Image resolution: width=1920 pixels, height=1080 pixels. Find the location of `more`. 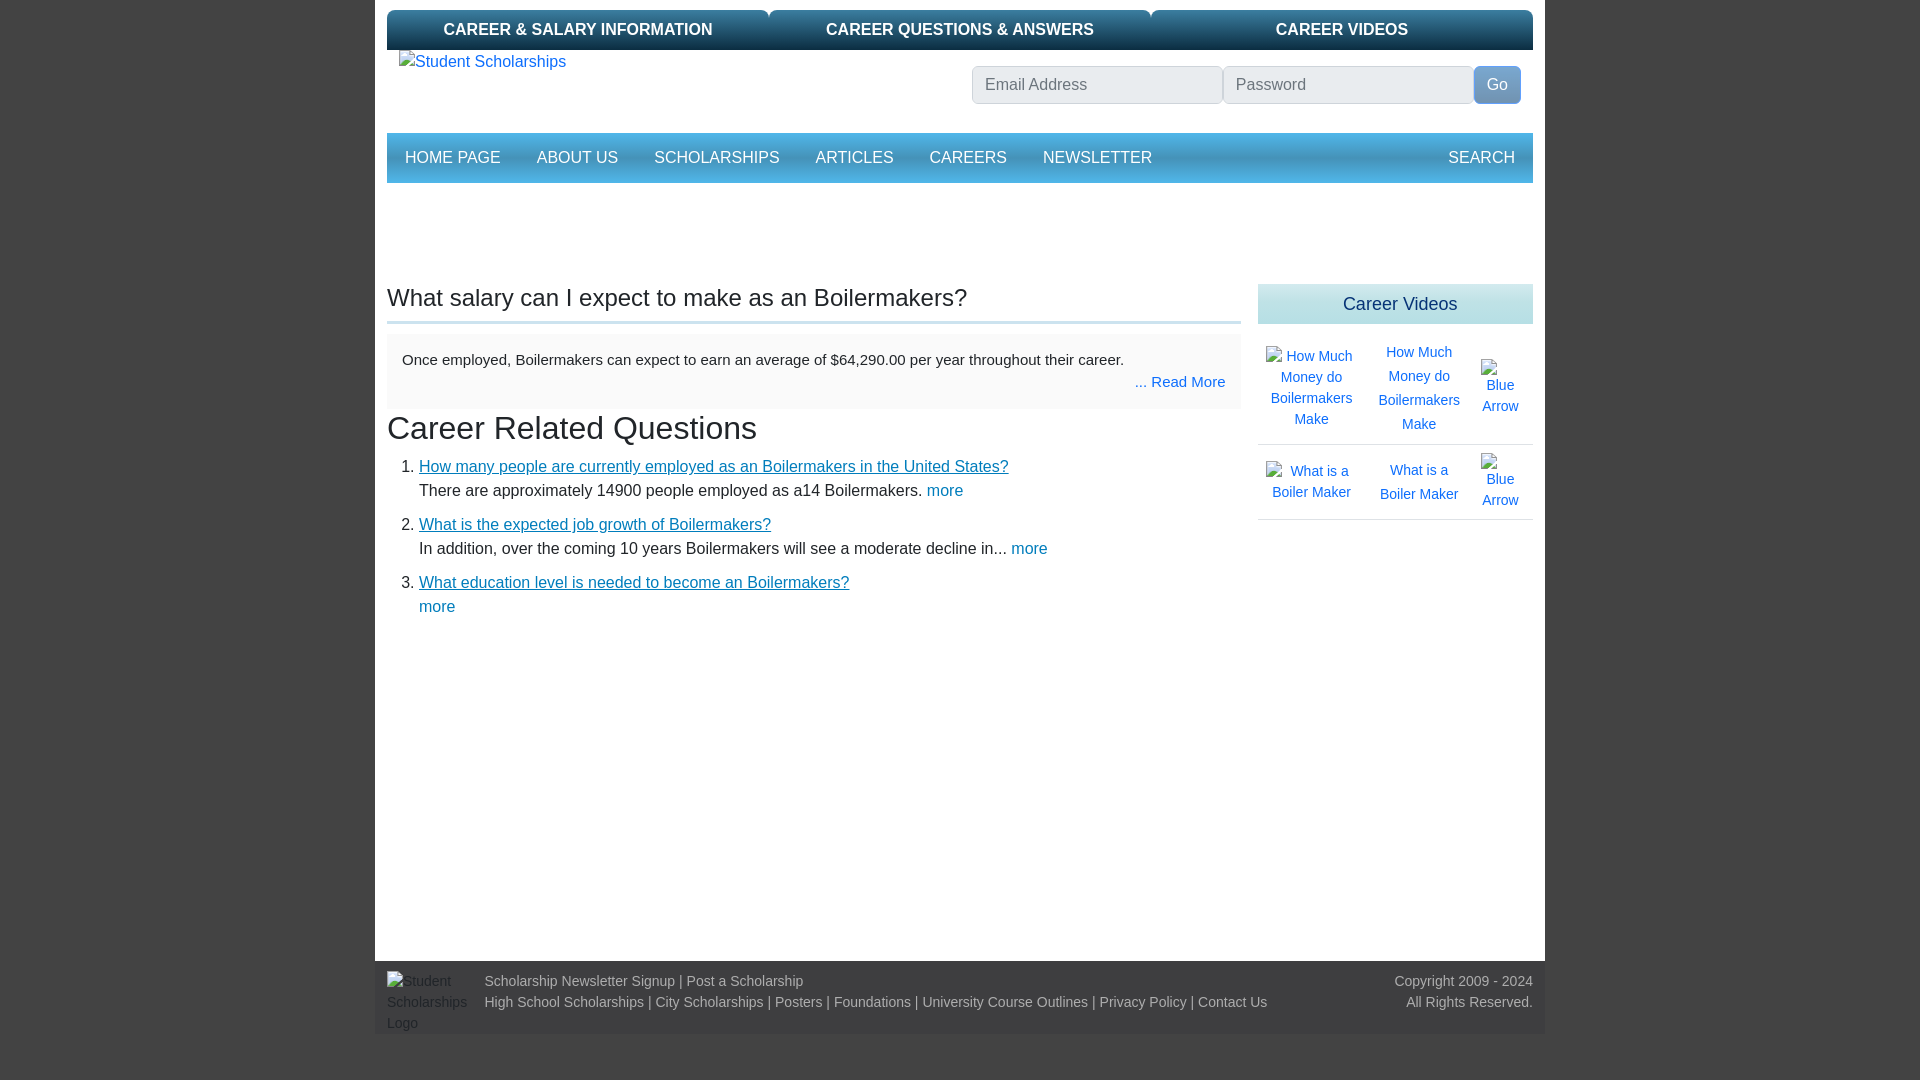

more is located at coordinates (1028, 548).